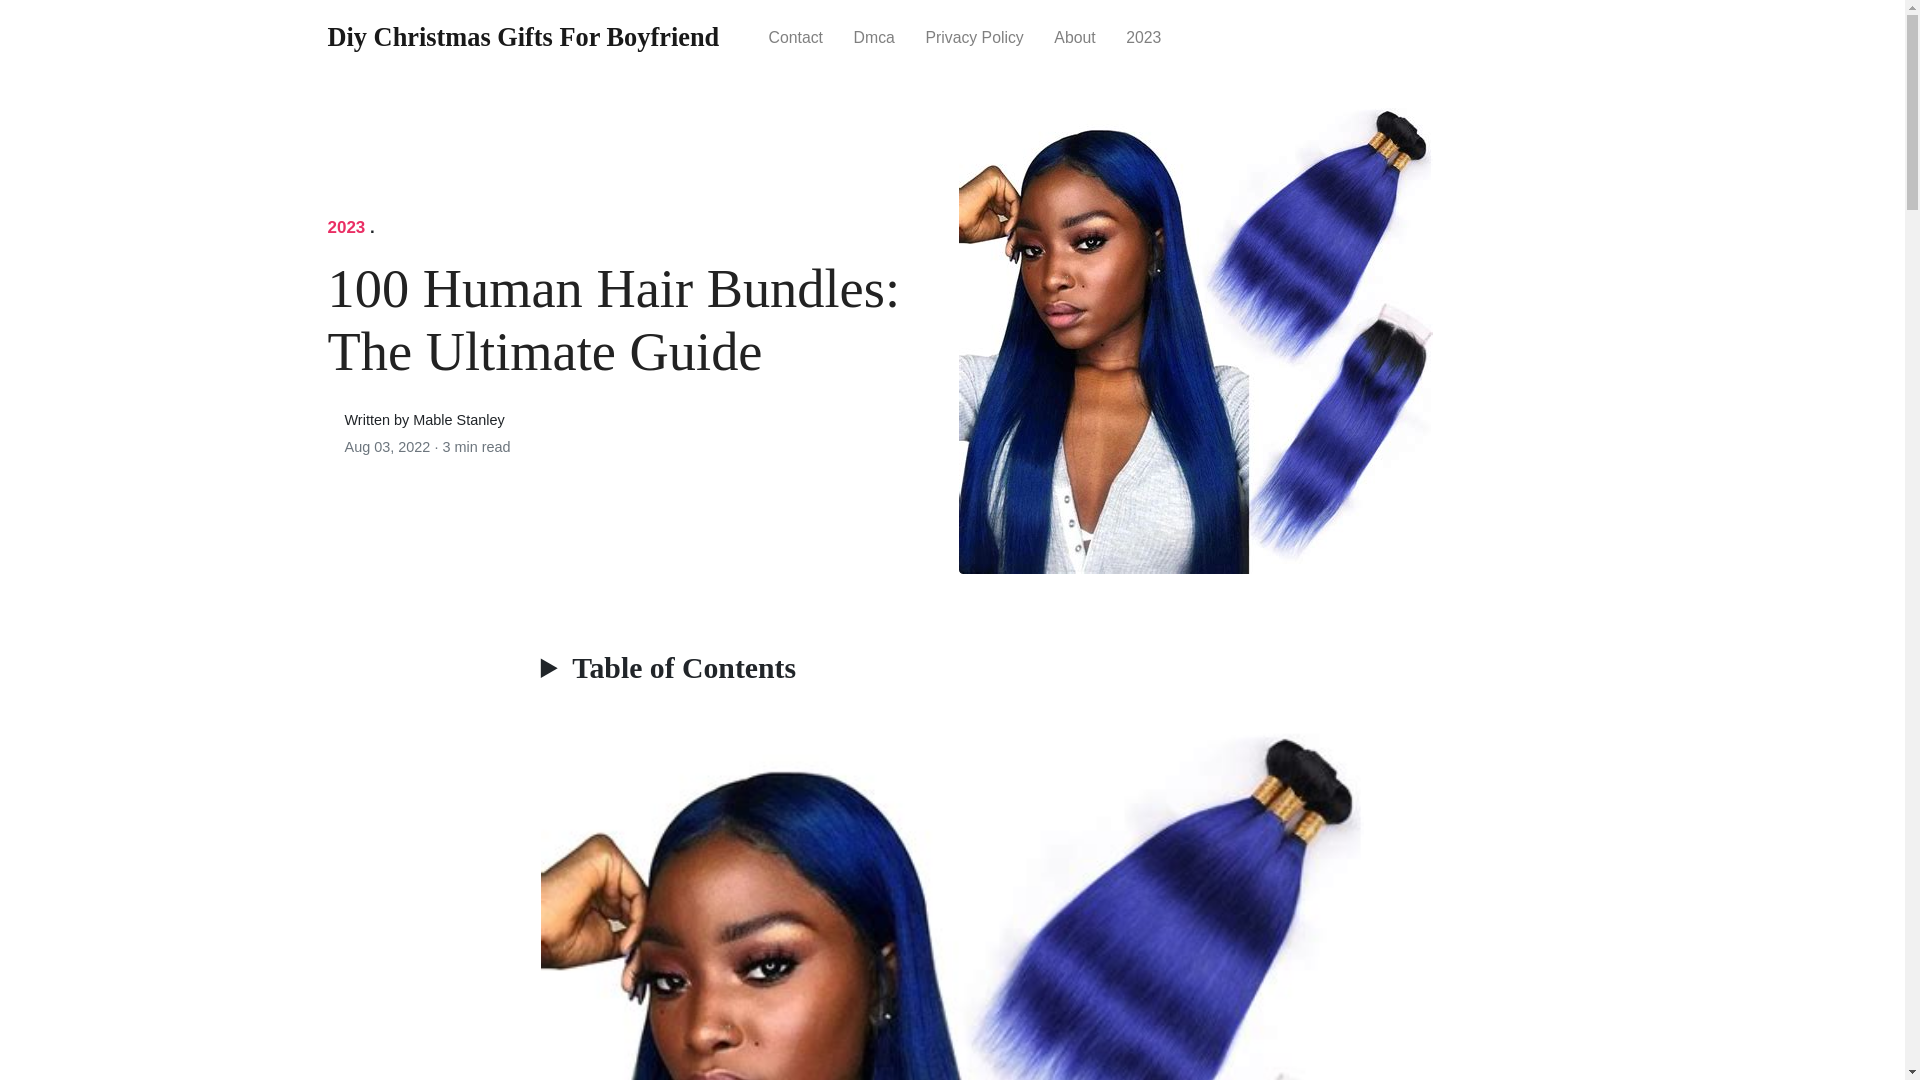  Describe the element at coordinates (1074, 36) in the screenshot. I see `About` at that location.